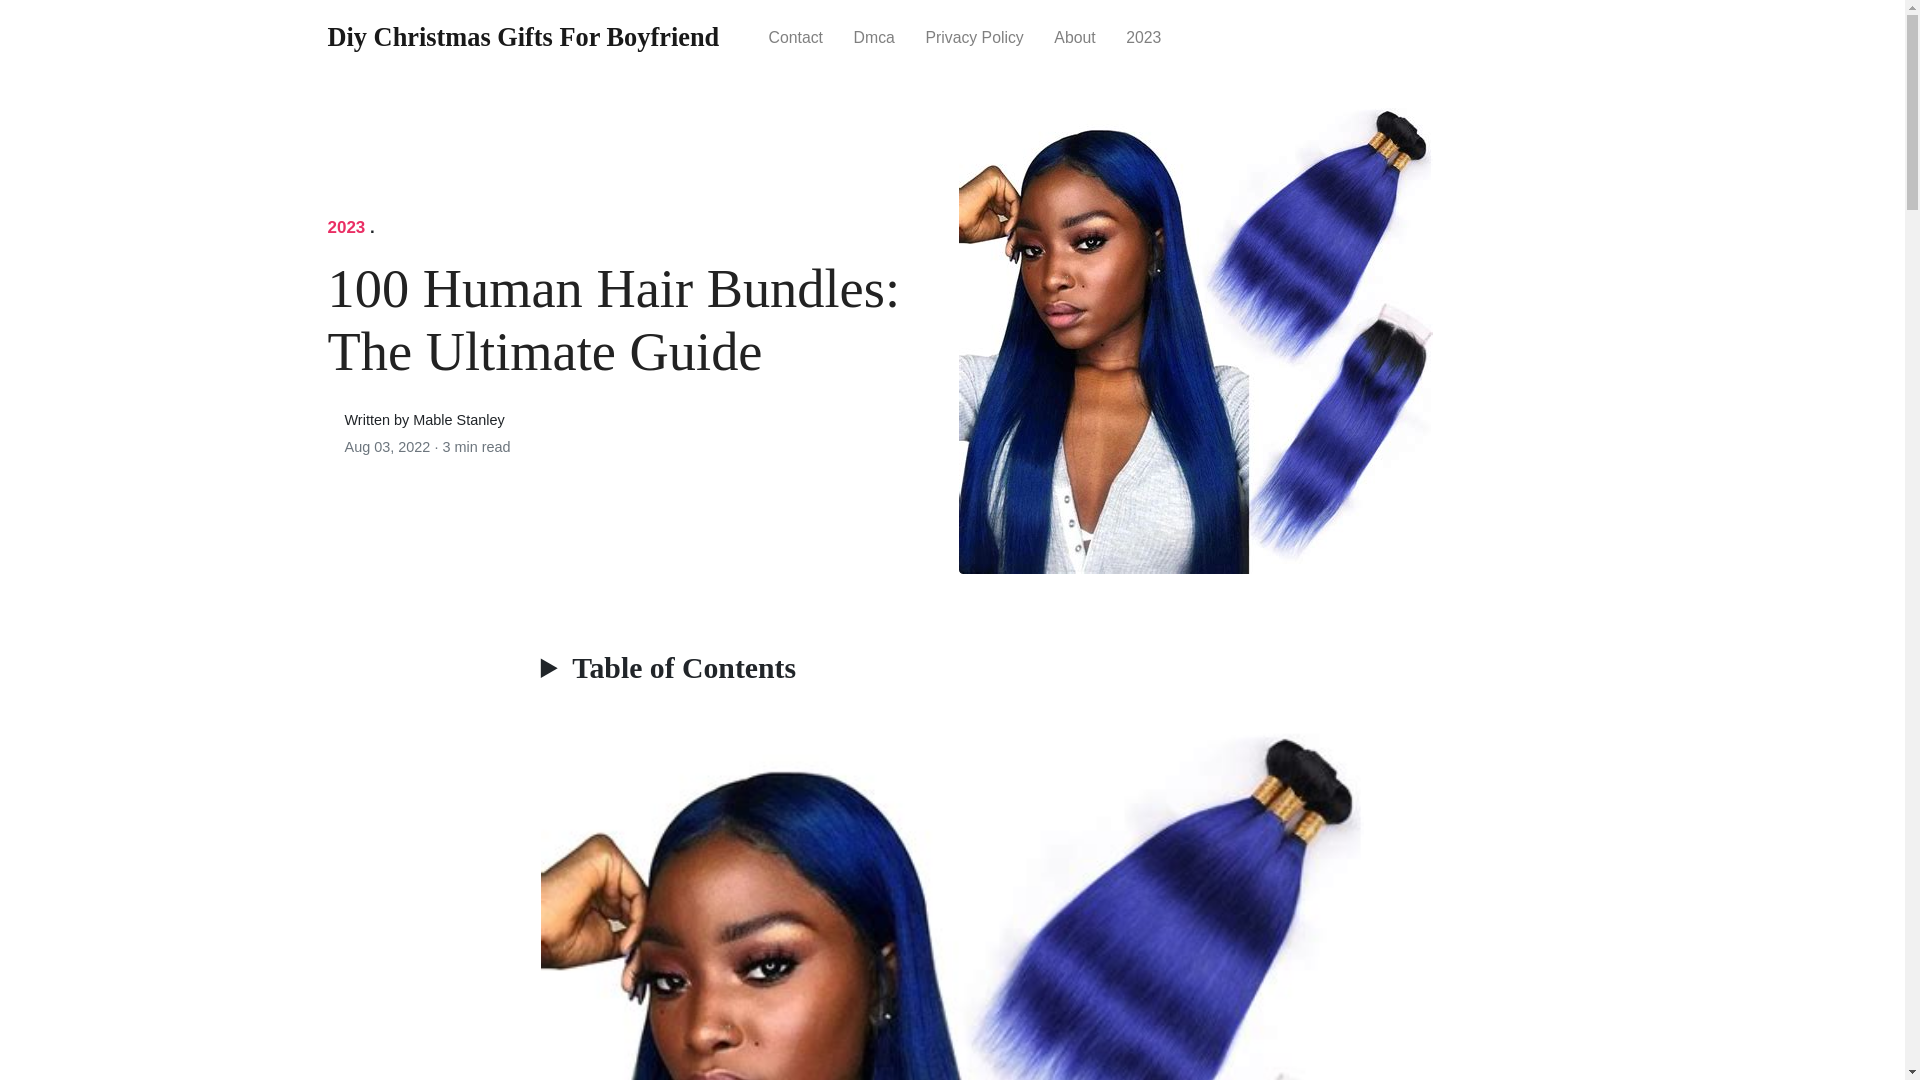  Describe the element at coordinates (1074, 36) in the screenshot. I see `About` at that location.